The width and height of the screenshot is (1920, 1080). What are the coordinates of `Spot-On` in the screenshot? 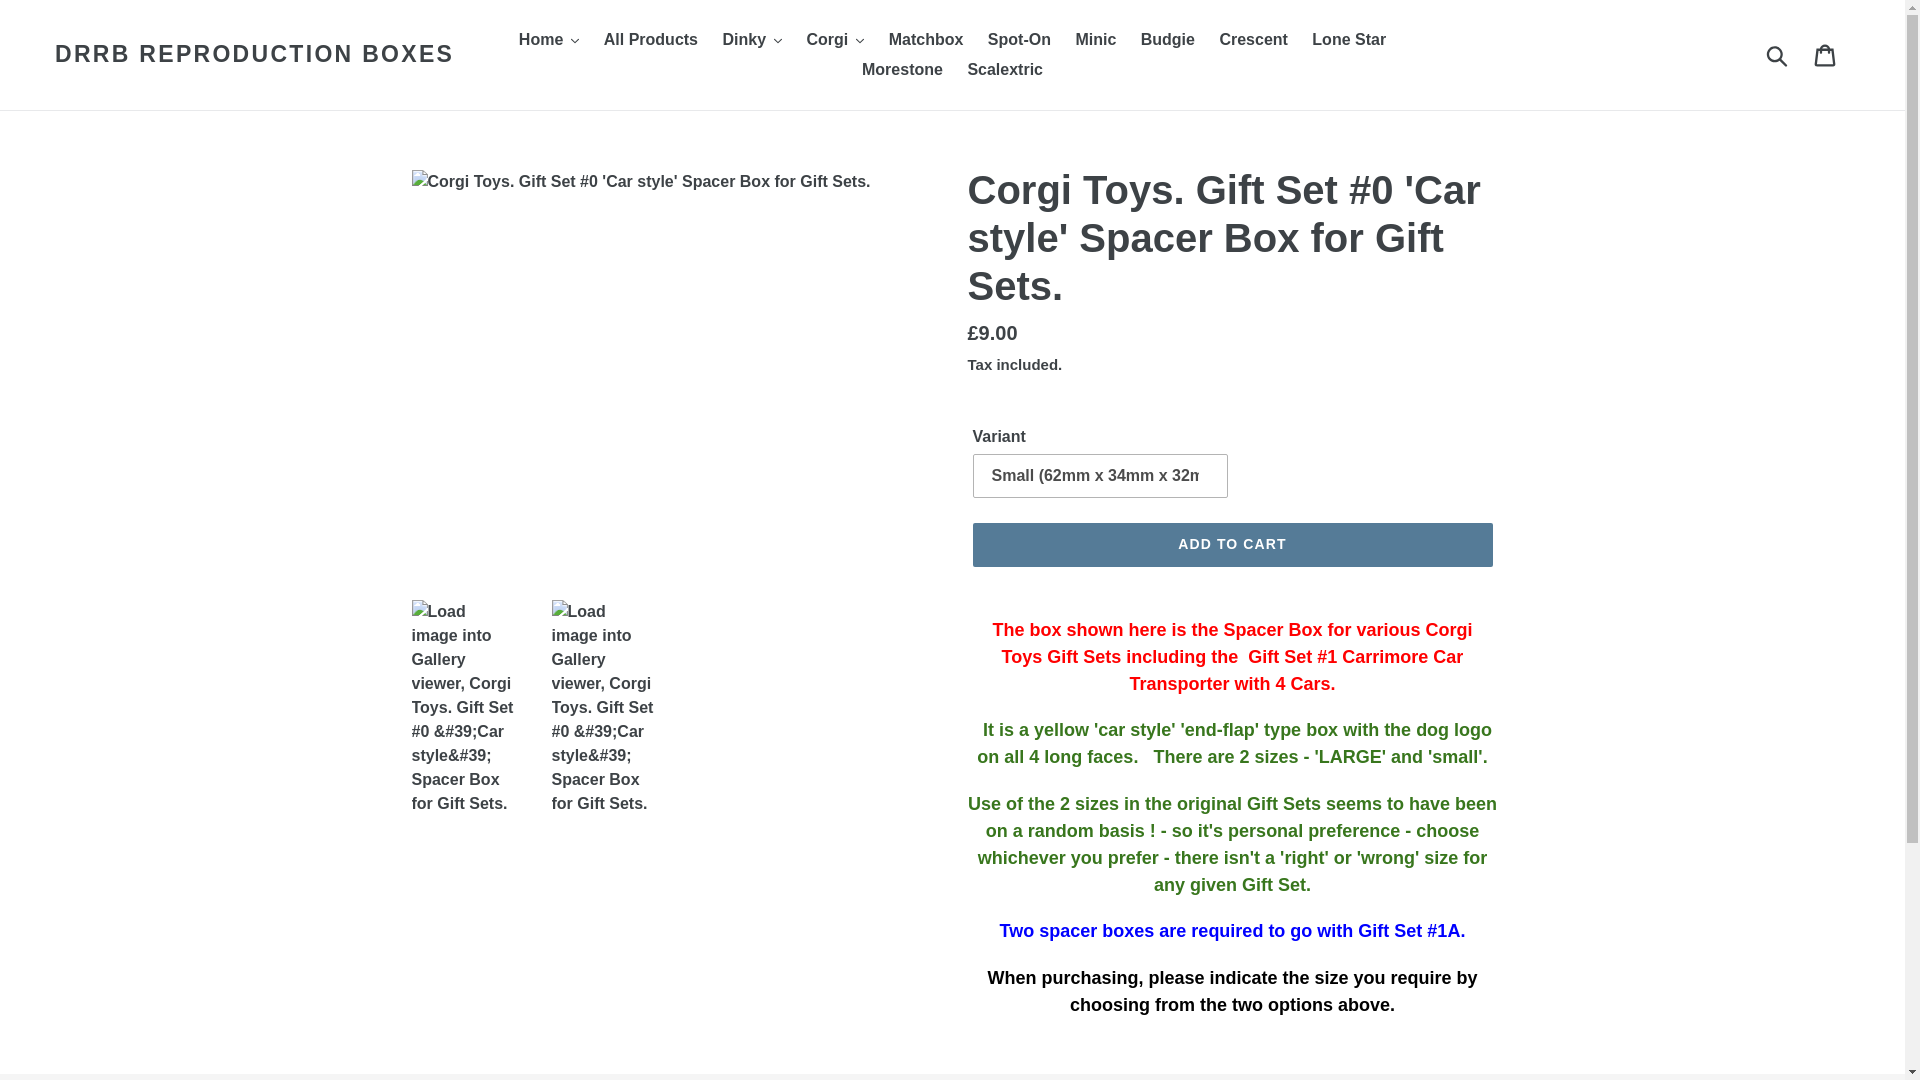 It's located at (1019, 40).